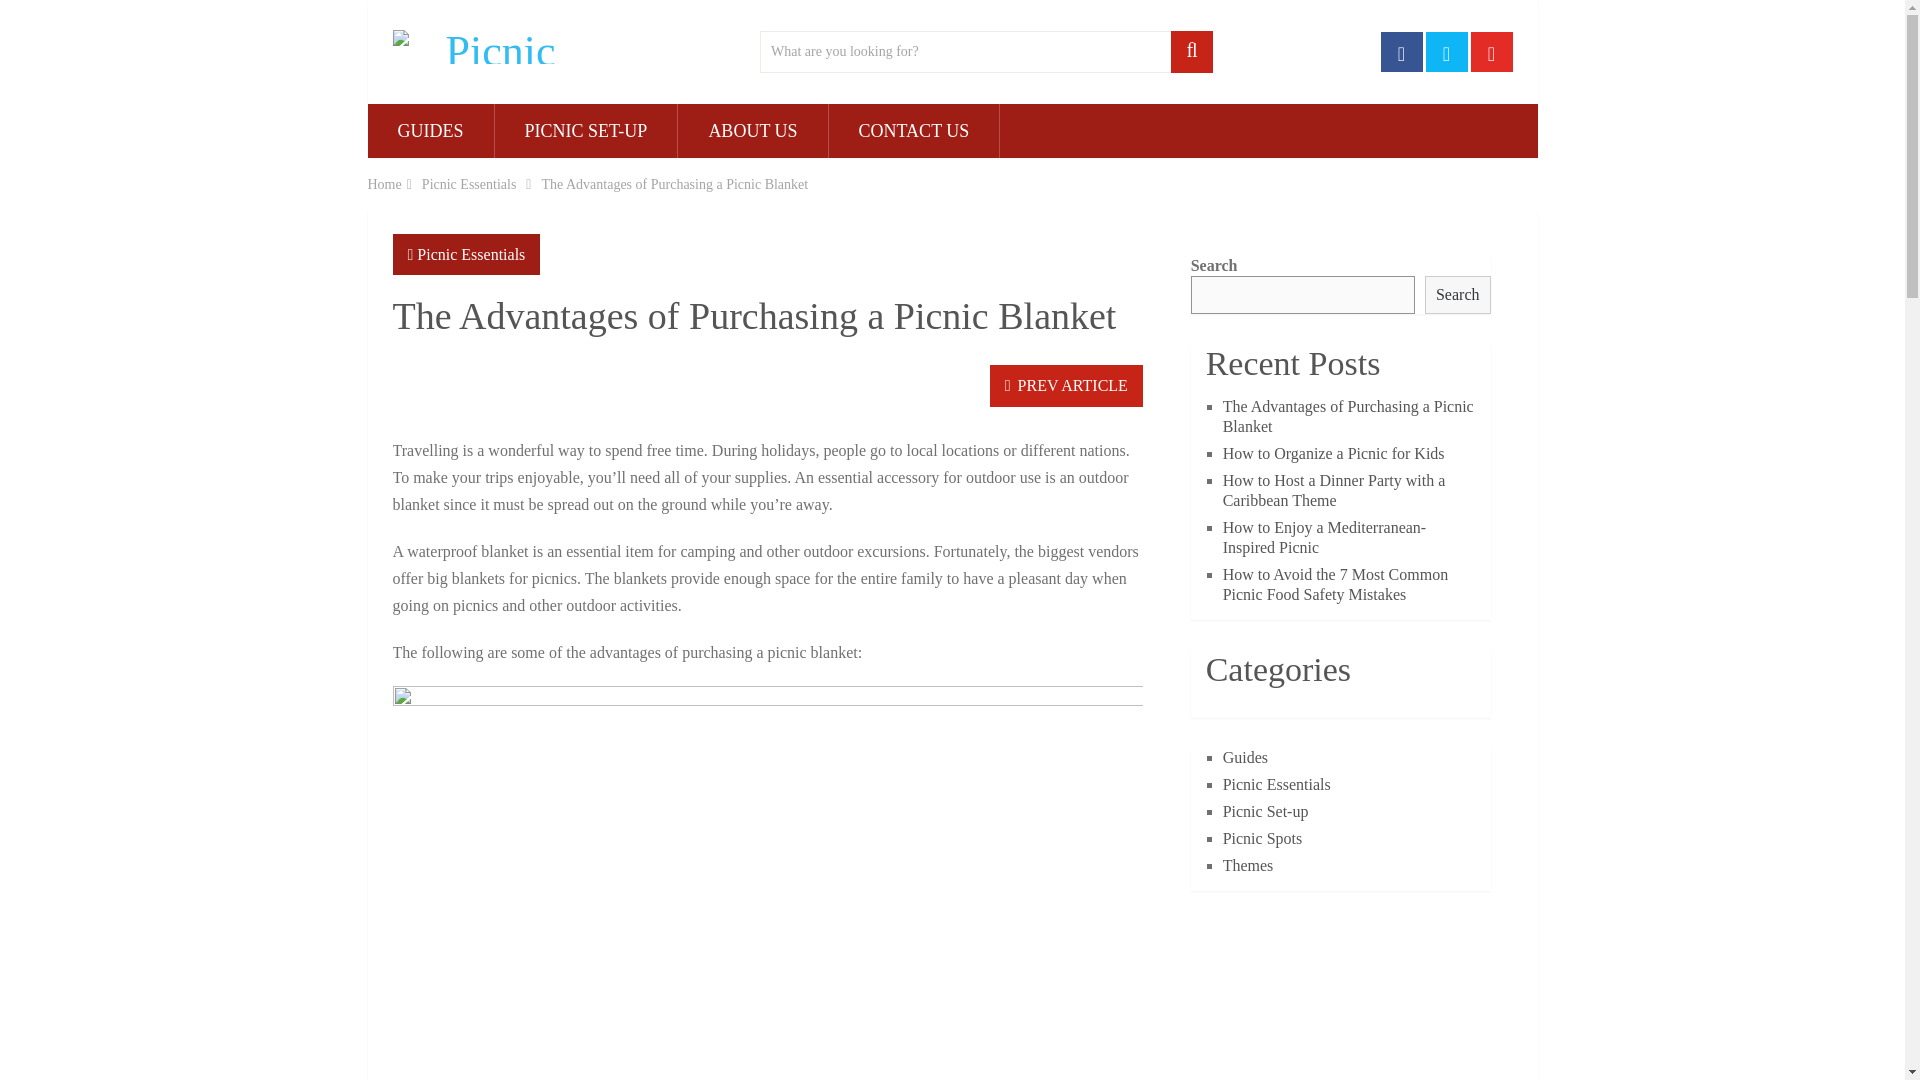 This screenshot has width=1920, height=1080. I want to click on View all posts in Picnic Essentials, so click(470, 254).